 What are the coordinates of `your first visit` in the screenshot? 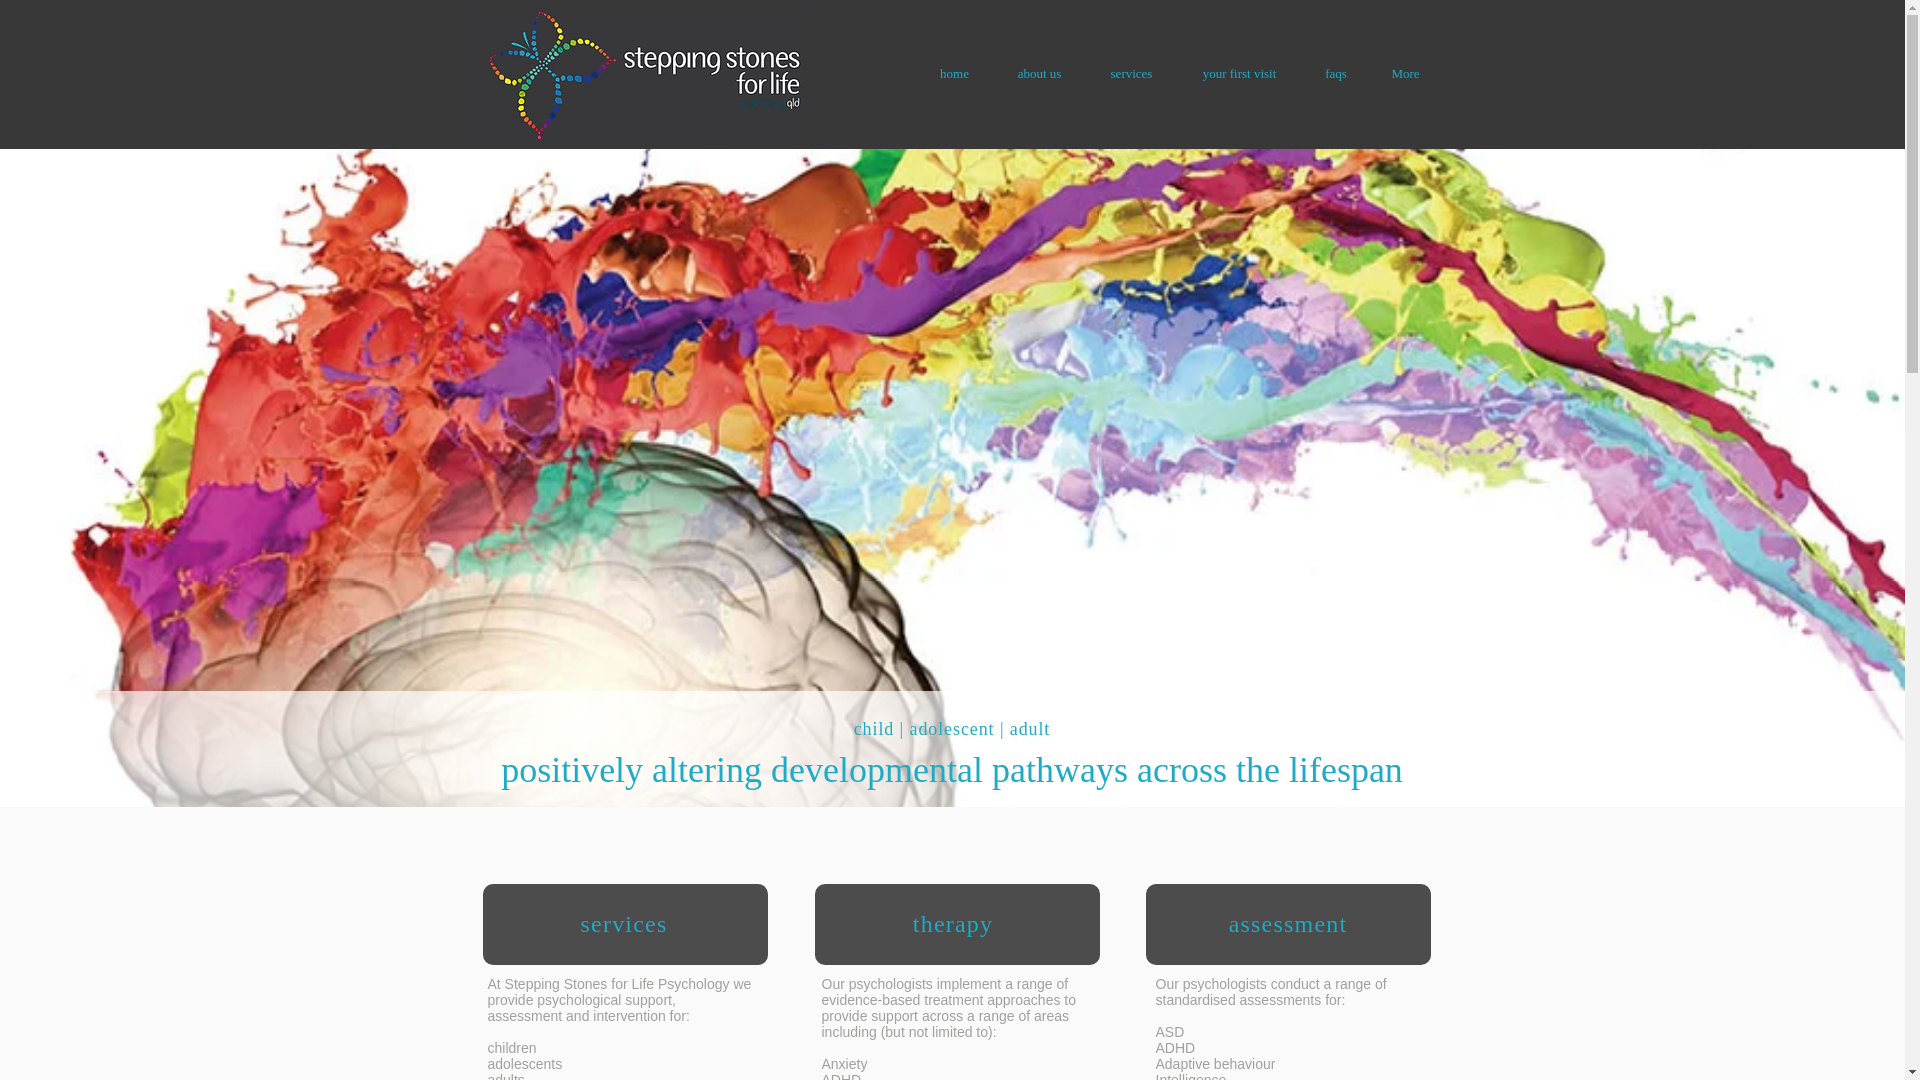 It's located at (1238, 74).